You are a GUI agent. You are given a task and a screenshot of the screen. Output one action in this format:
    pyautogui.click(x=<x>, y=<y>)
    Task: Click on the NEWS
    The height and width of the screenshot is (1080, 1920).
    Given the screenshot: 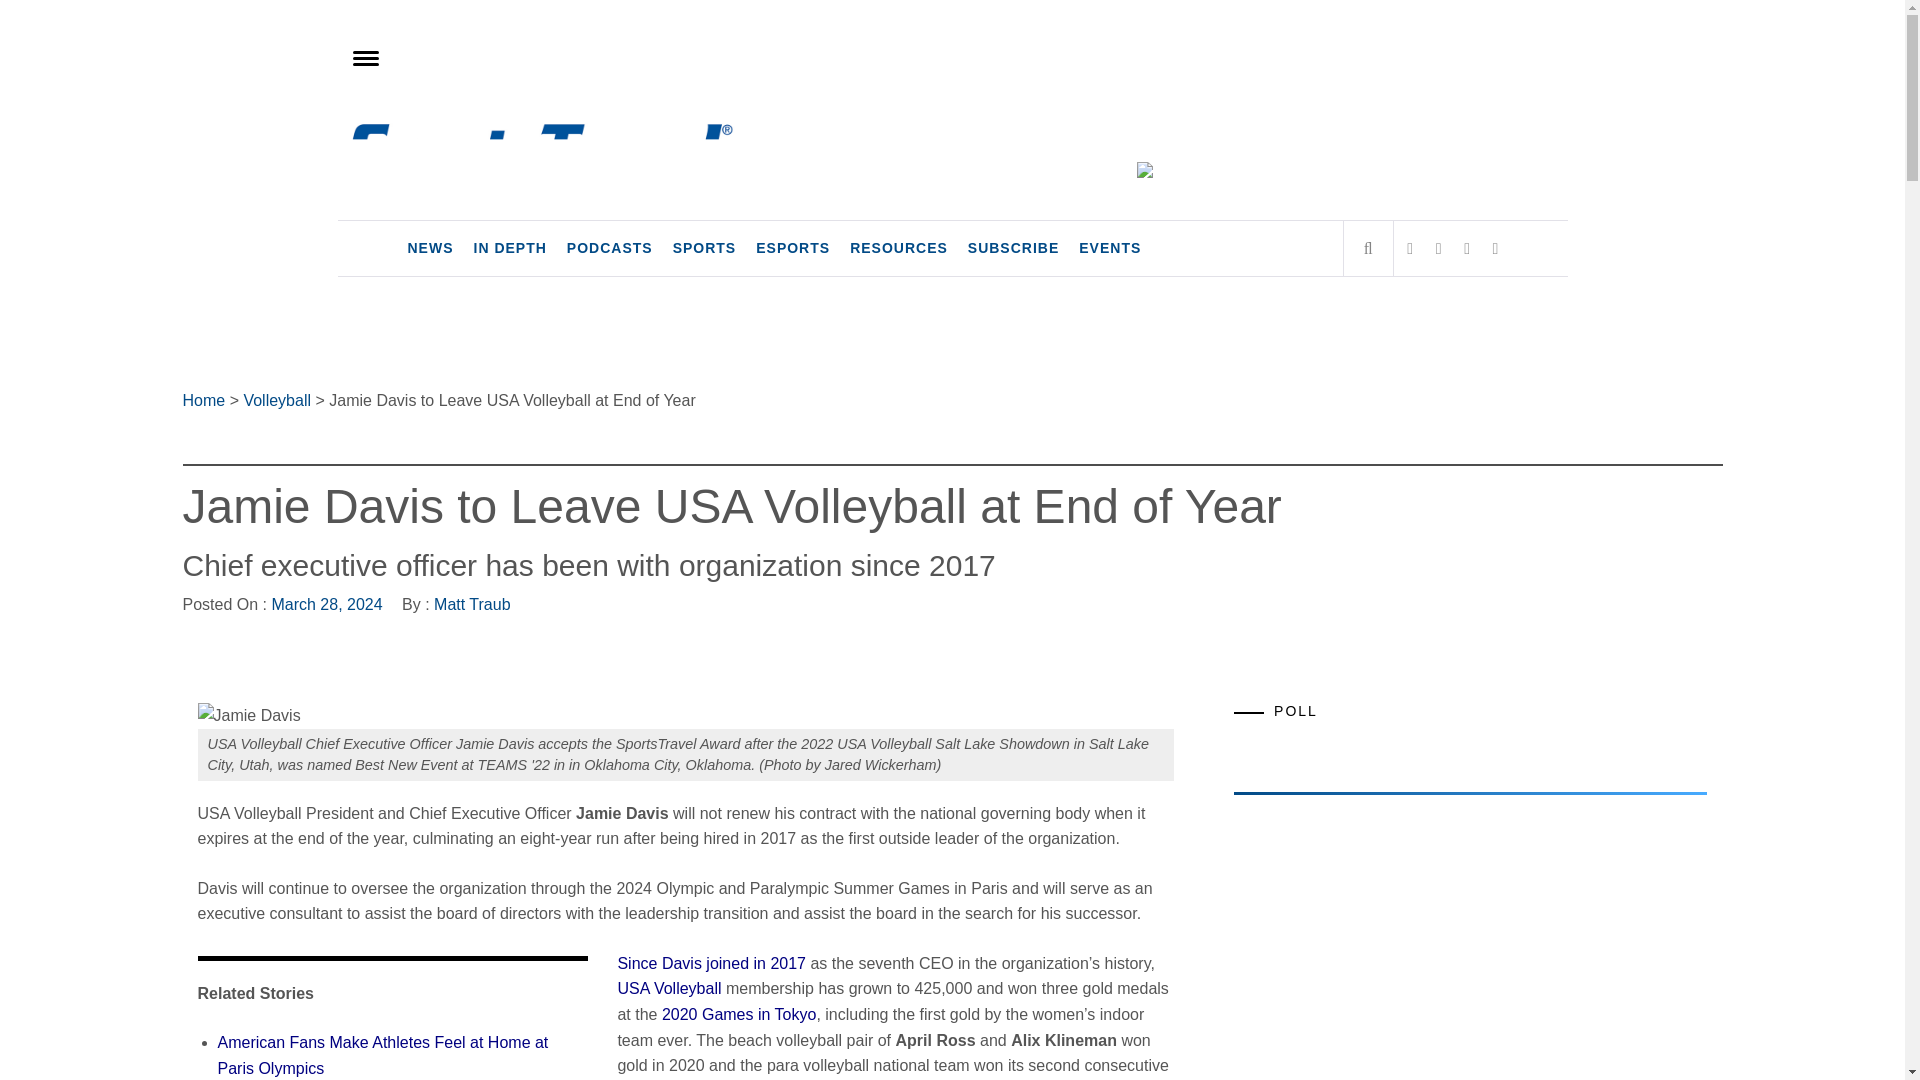 What is the action you would take?
    pyautogui.click(x=430, y=248)
    